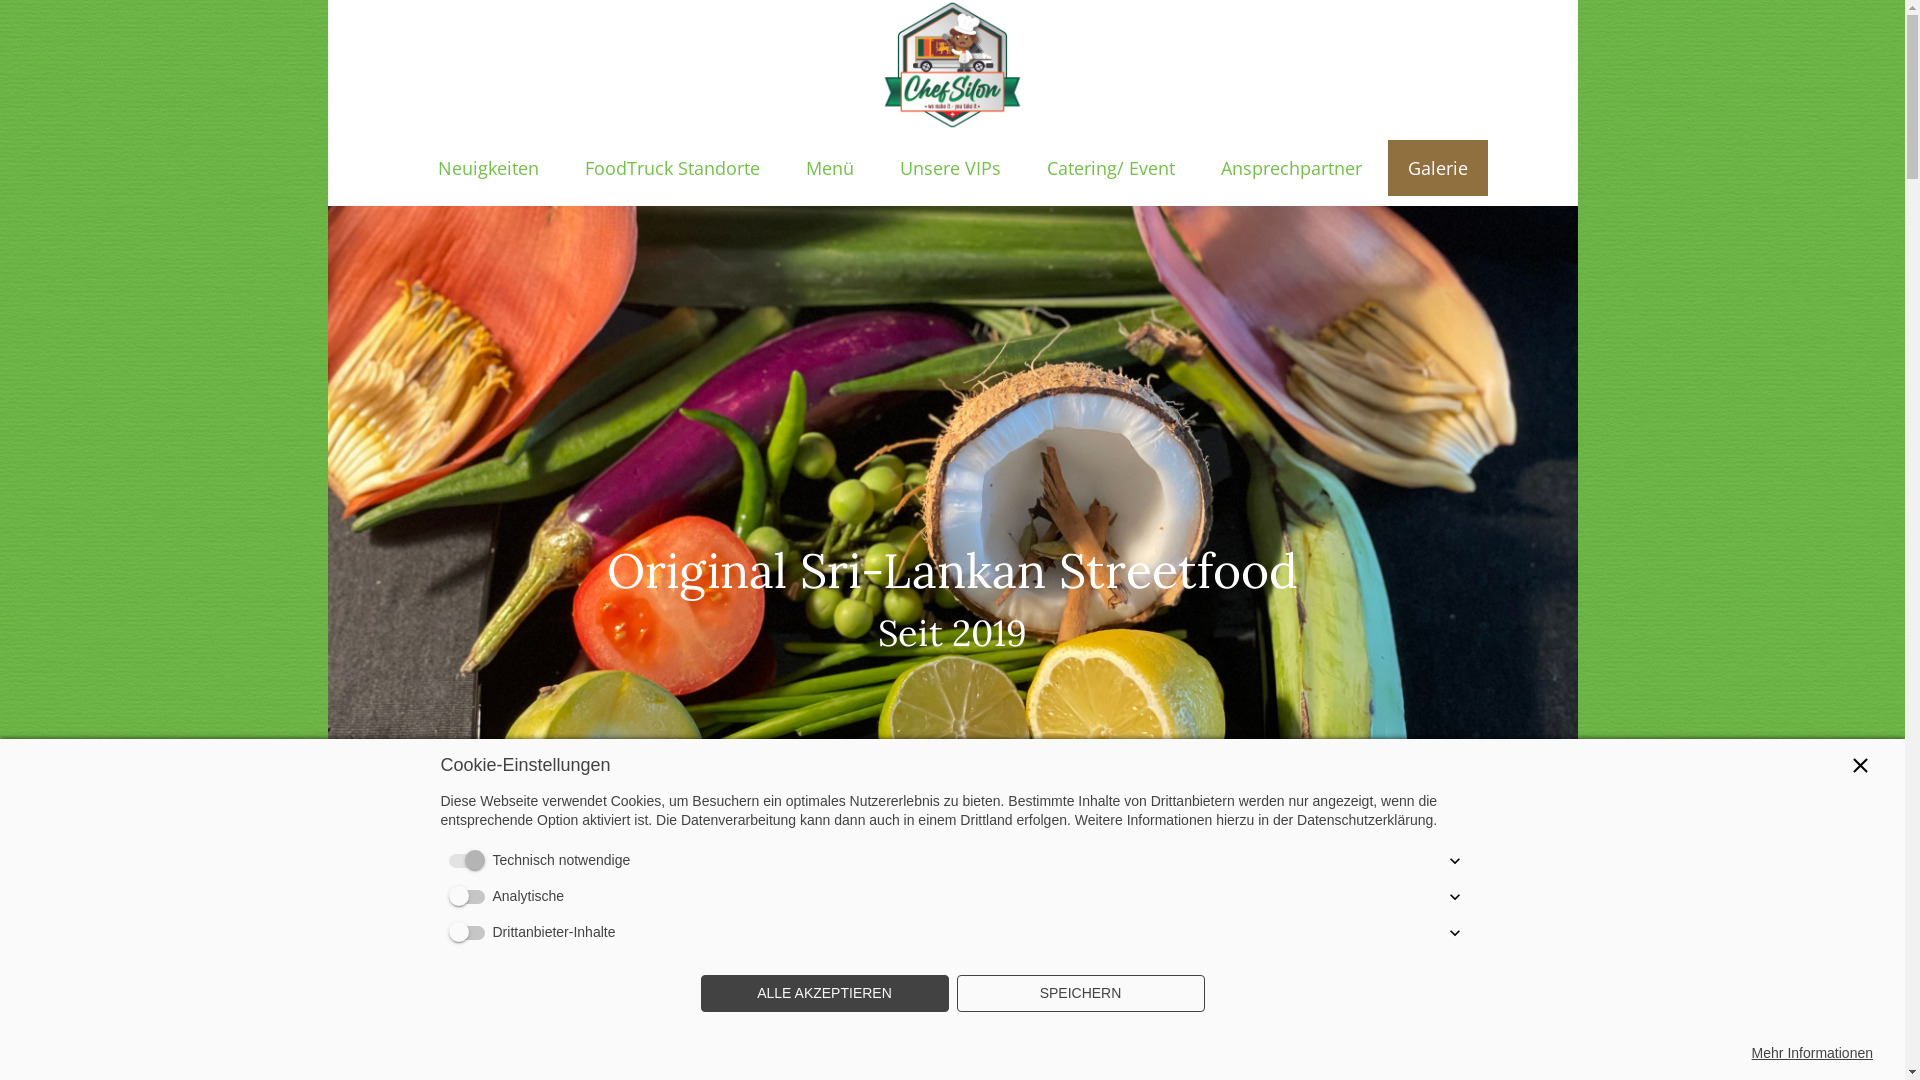 This screenshot has width=1920, height=1080. Describe the element at coordinates (672, 168) in the screenshot. I see `FoodTruck Standorte` at that location.